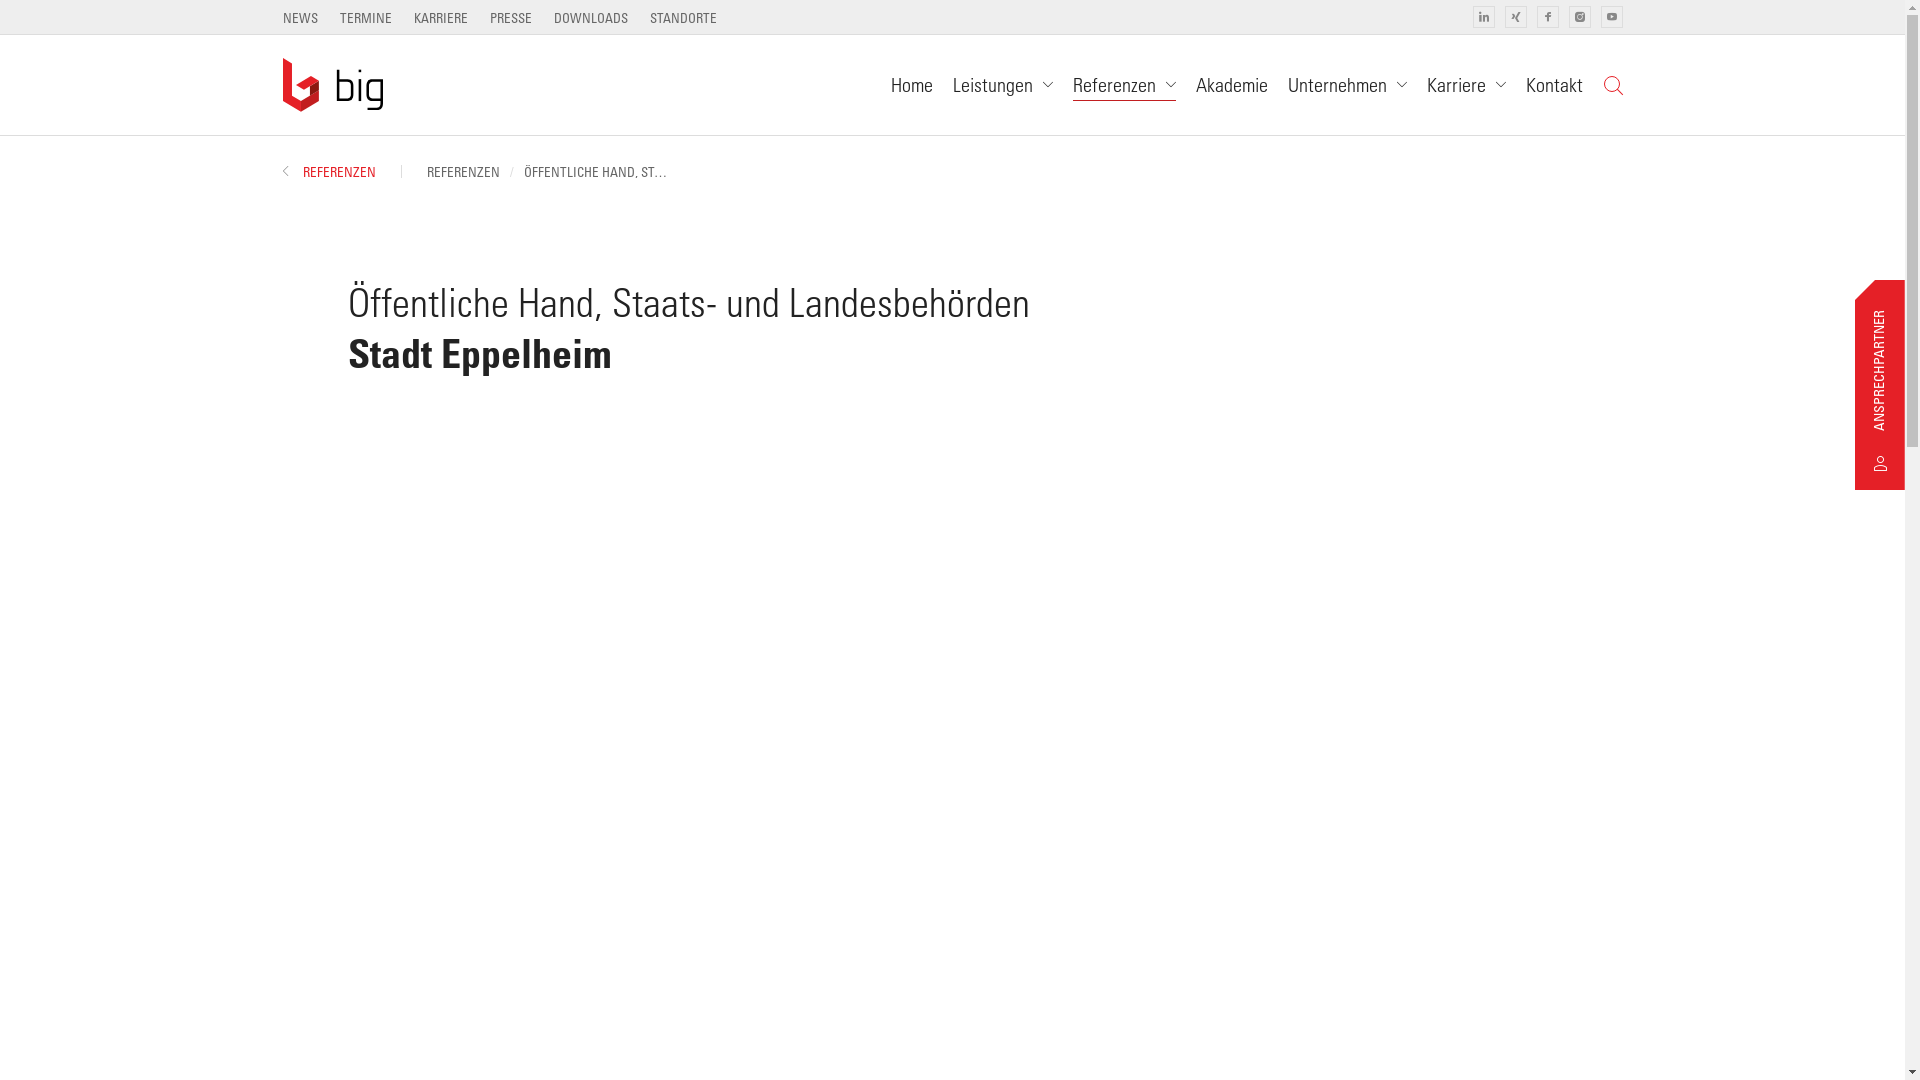 The height and width of the screenshot is (1080, 1920). Describe the element at coordinates (1554, 85) in the screenshot. I see `Kontakt` at that location.